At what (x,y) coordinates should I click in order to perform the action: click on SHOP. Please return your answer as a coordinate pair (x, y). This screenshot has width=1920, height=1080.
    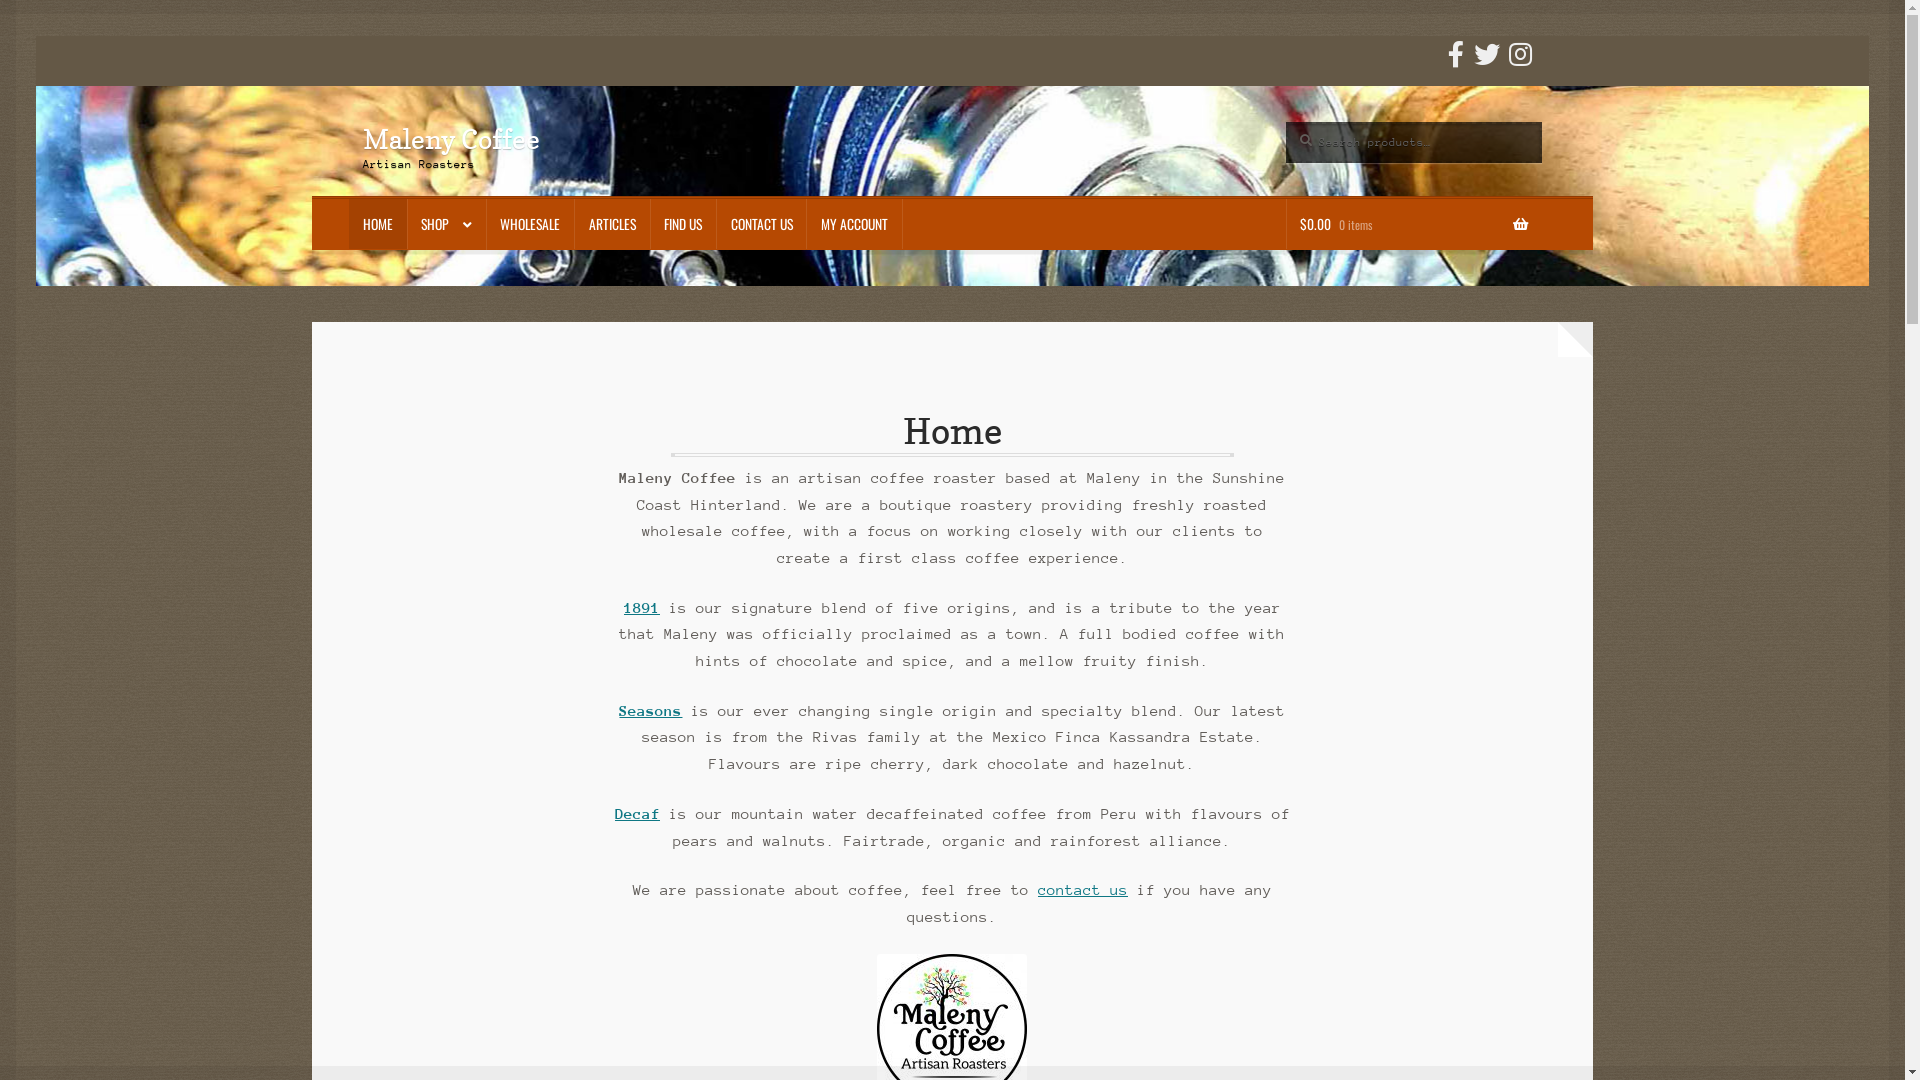
    Looking at the image, I should click on (447, 224).